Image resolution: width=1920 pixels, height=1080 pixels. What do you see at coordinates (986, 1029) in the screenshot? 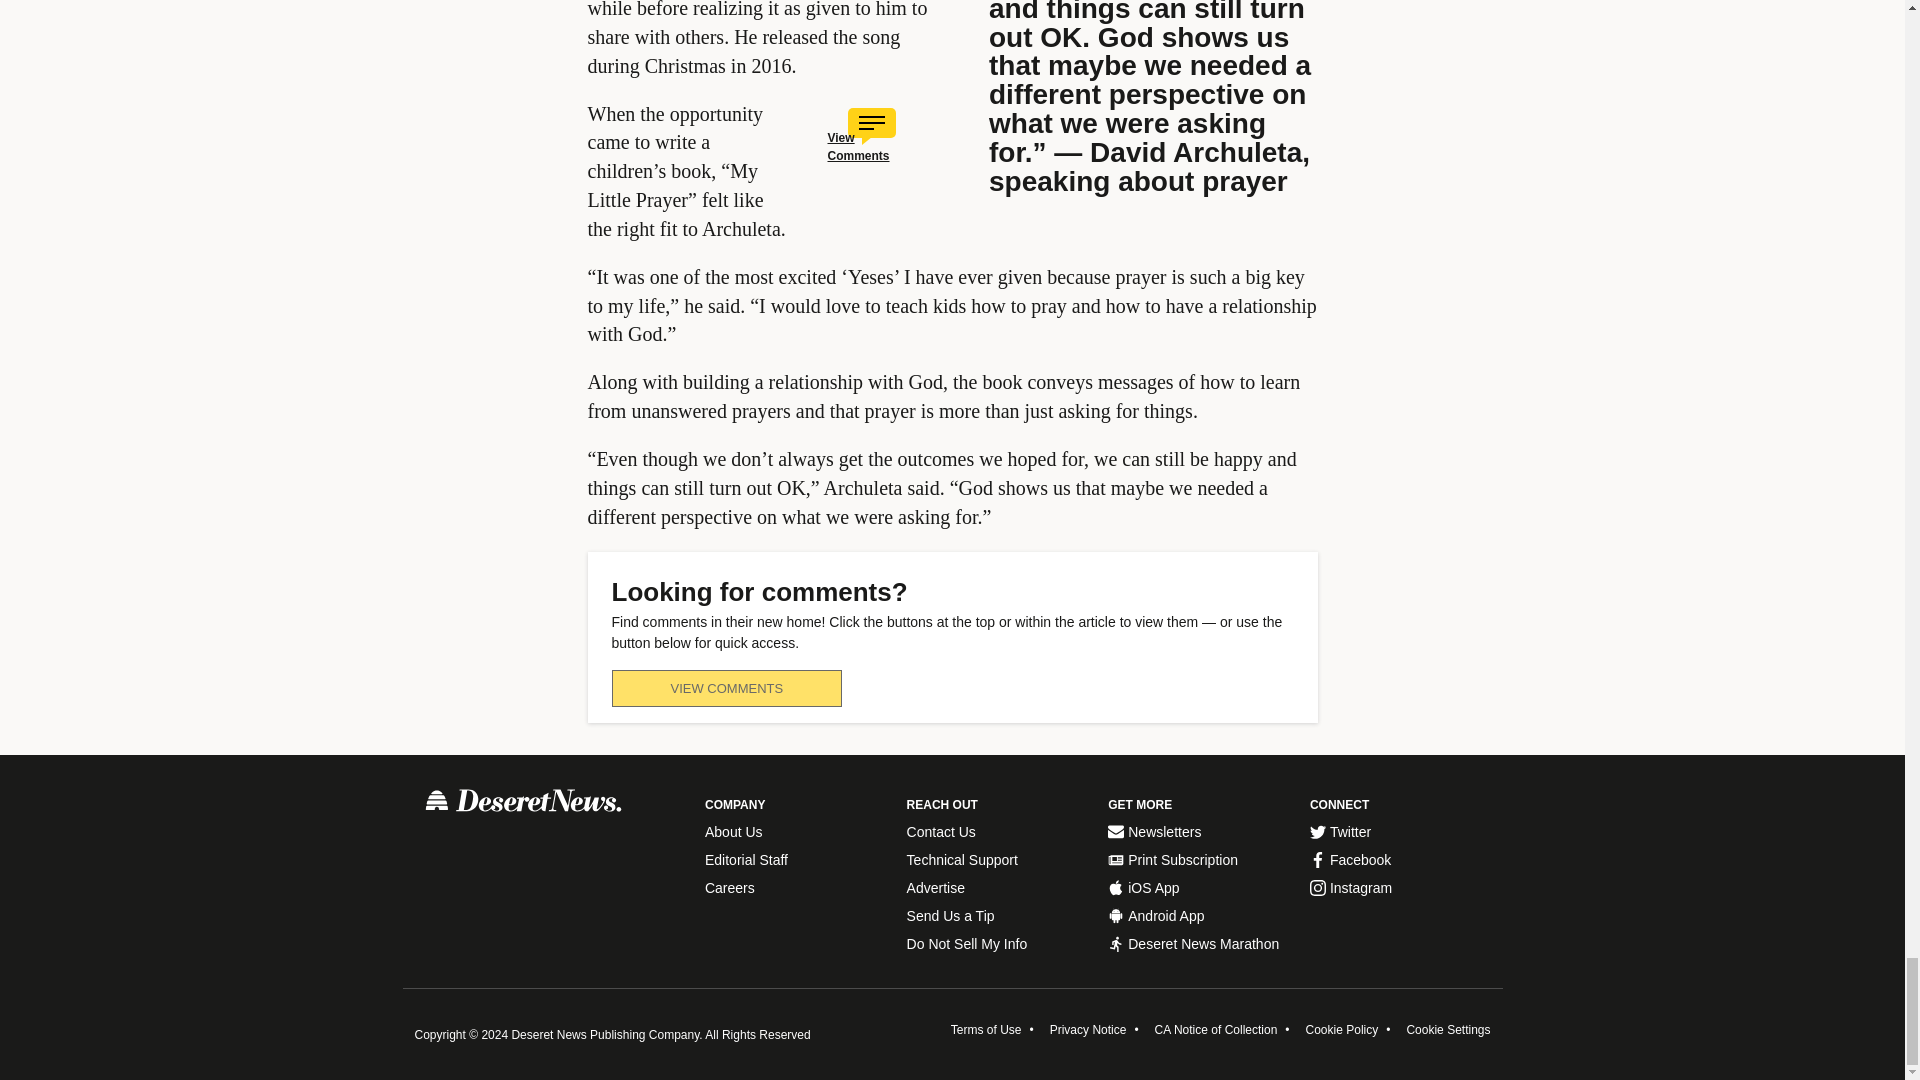
I see `Terms of Use` at bounding box center [986, 1029].